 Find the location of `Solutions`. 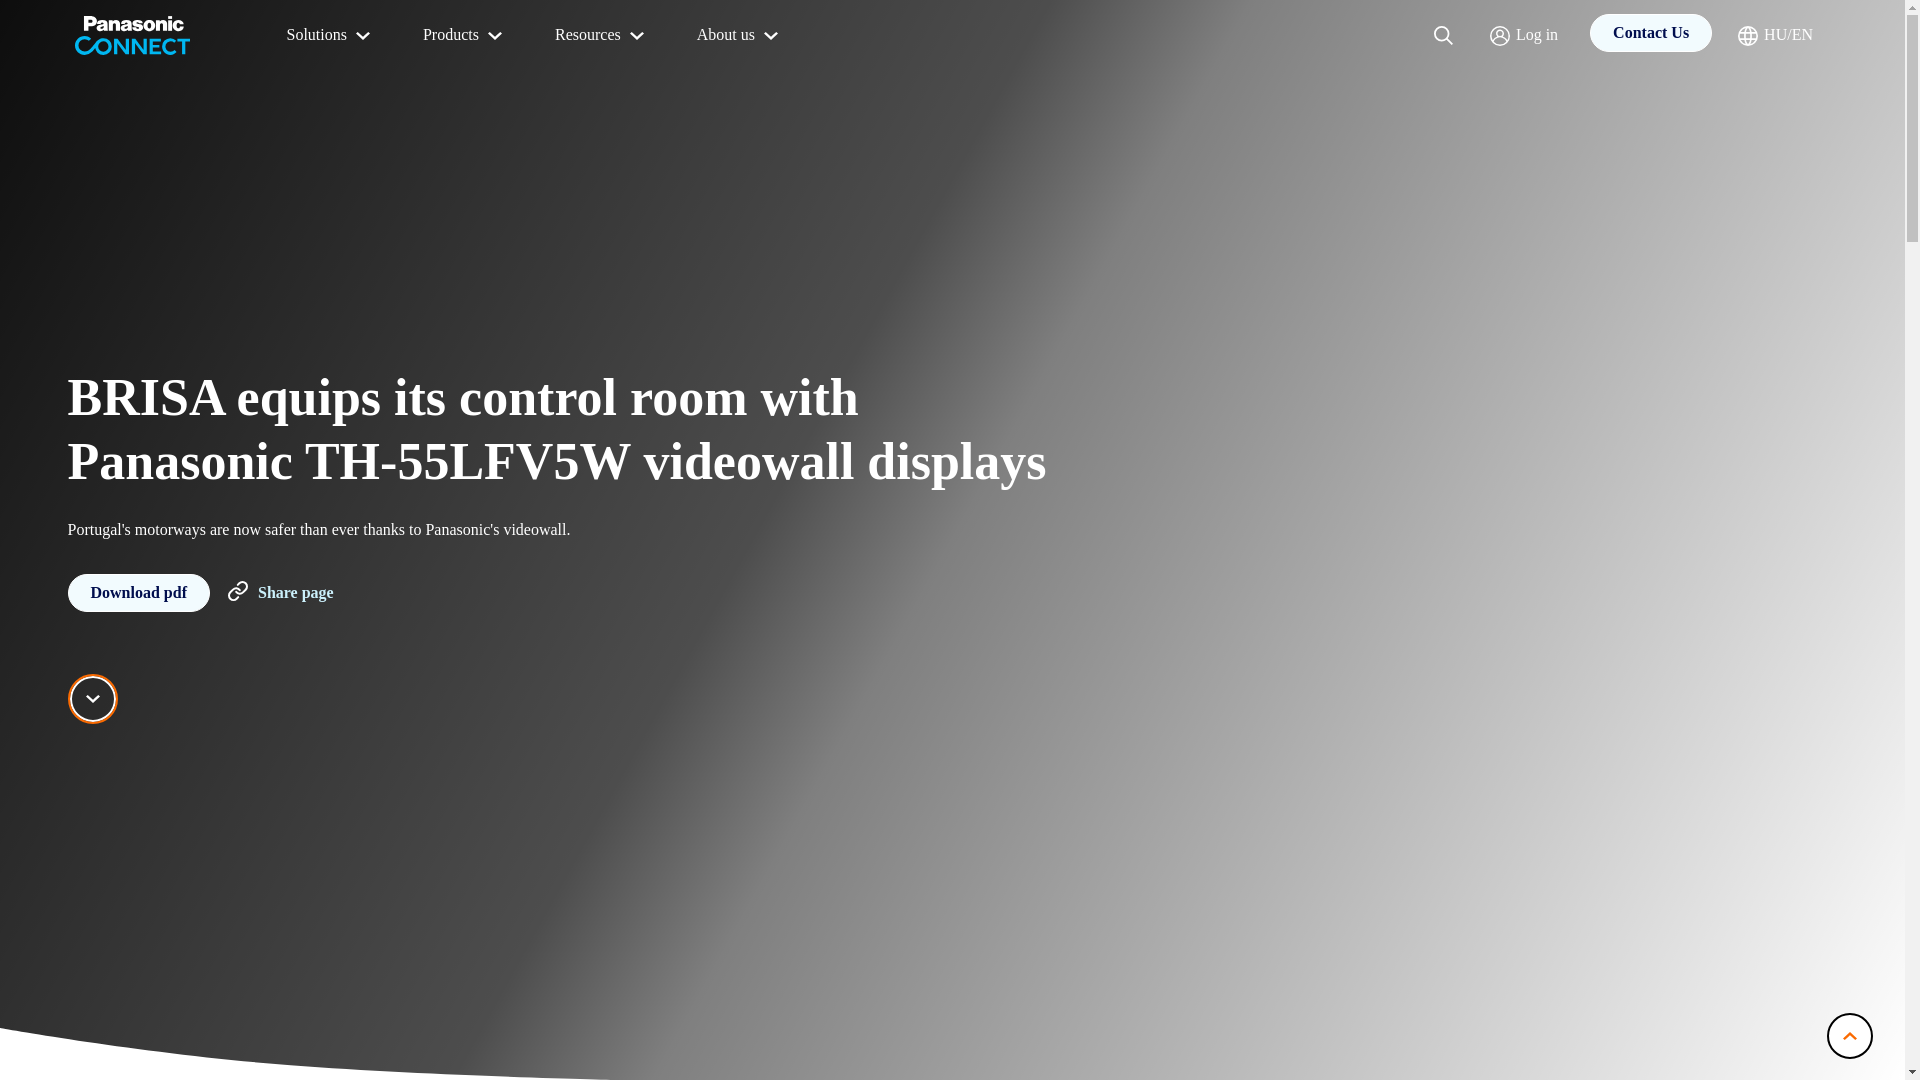

Solutions is located at coordinates (330, 36).